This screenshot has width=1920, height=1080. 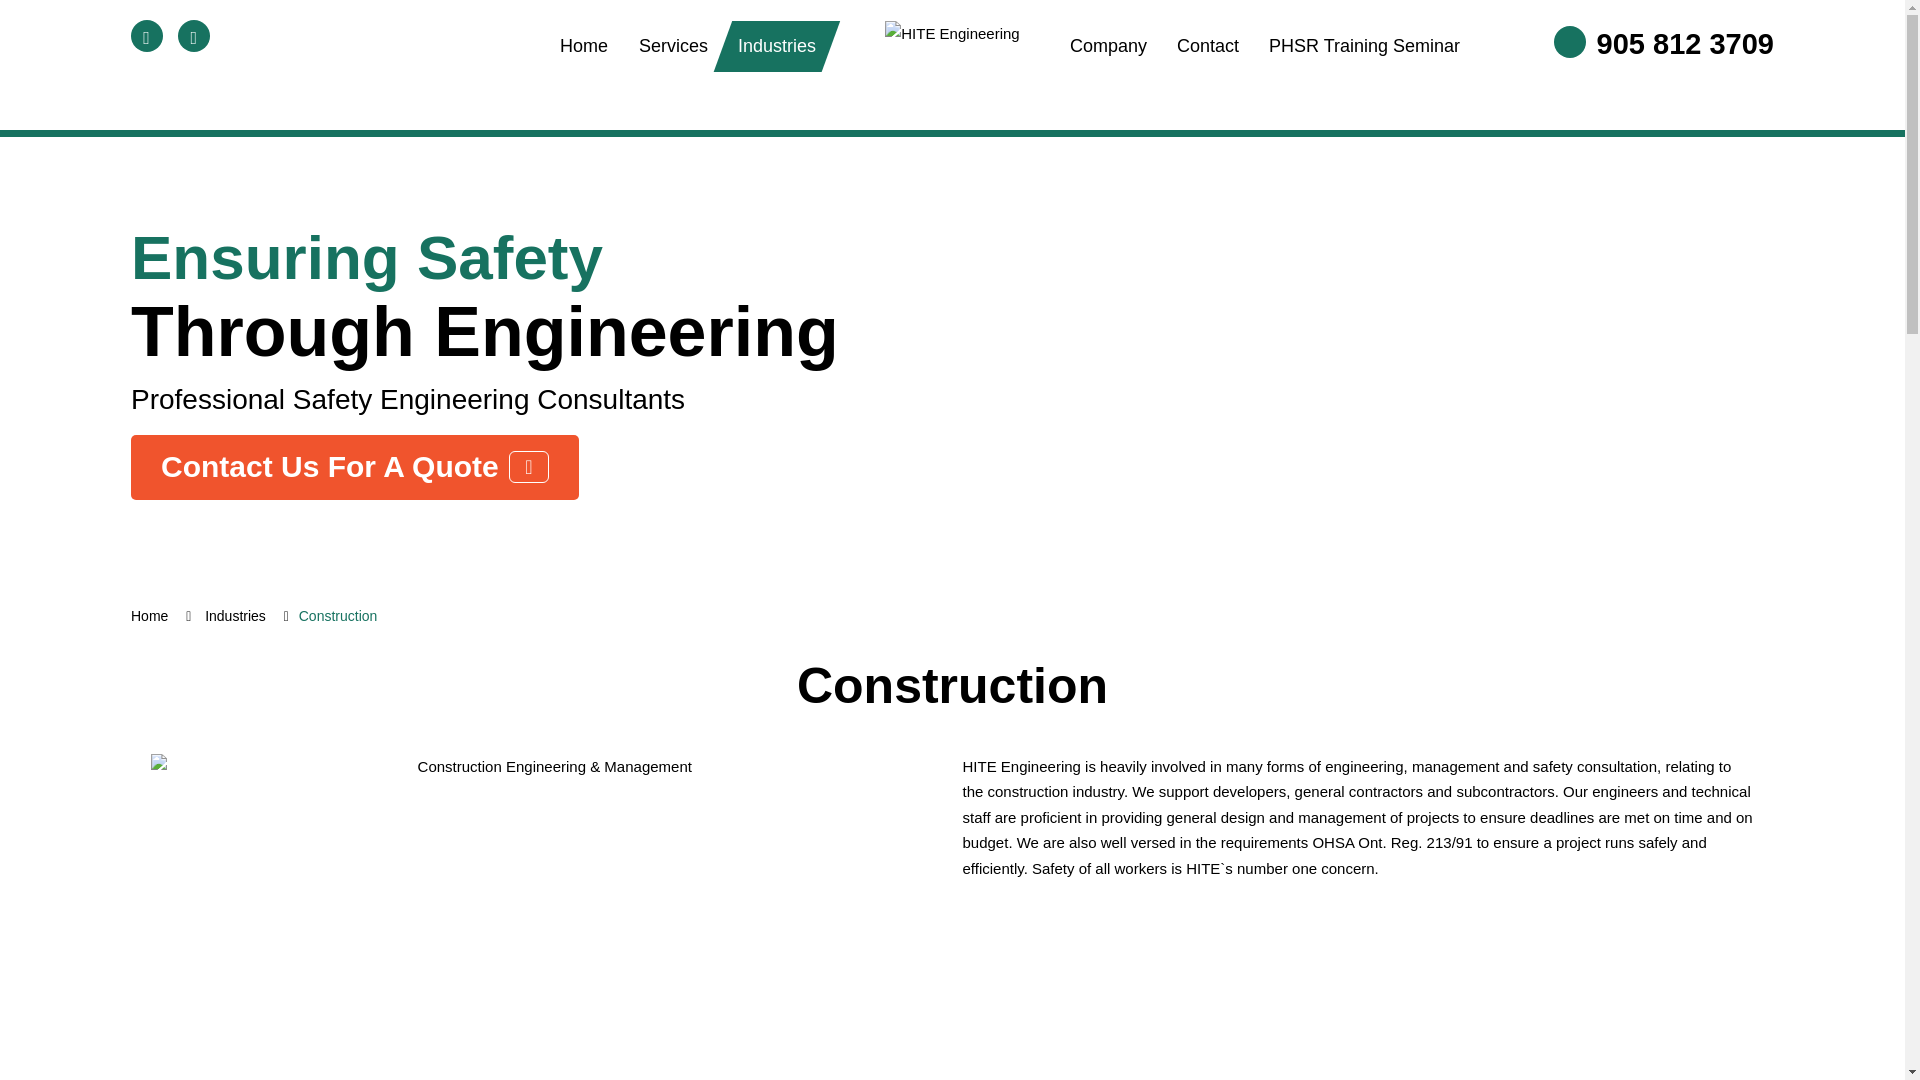 I want to click on Services, so click(x=674, y=46).